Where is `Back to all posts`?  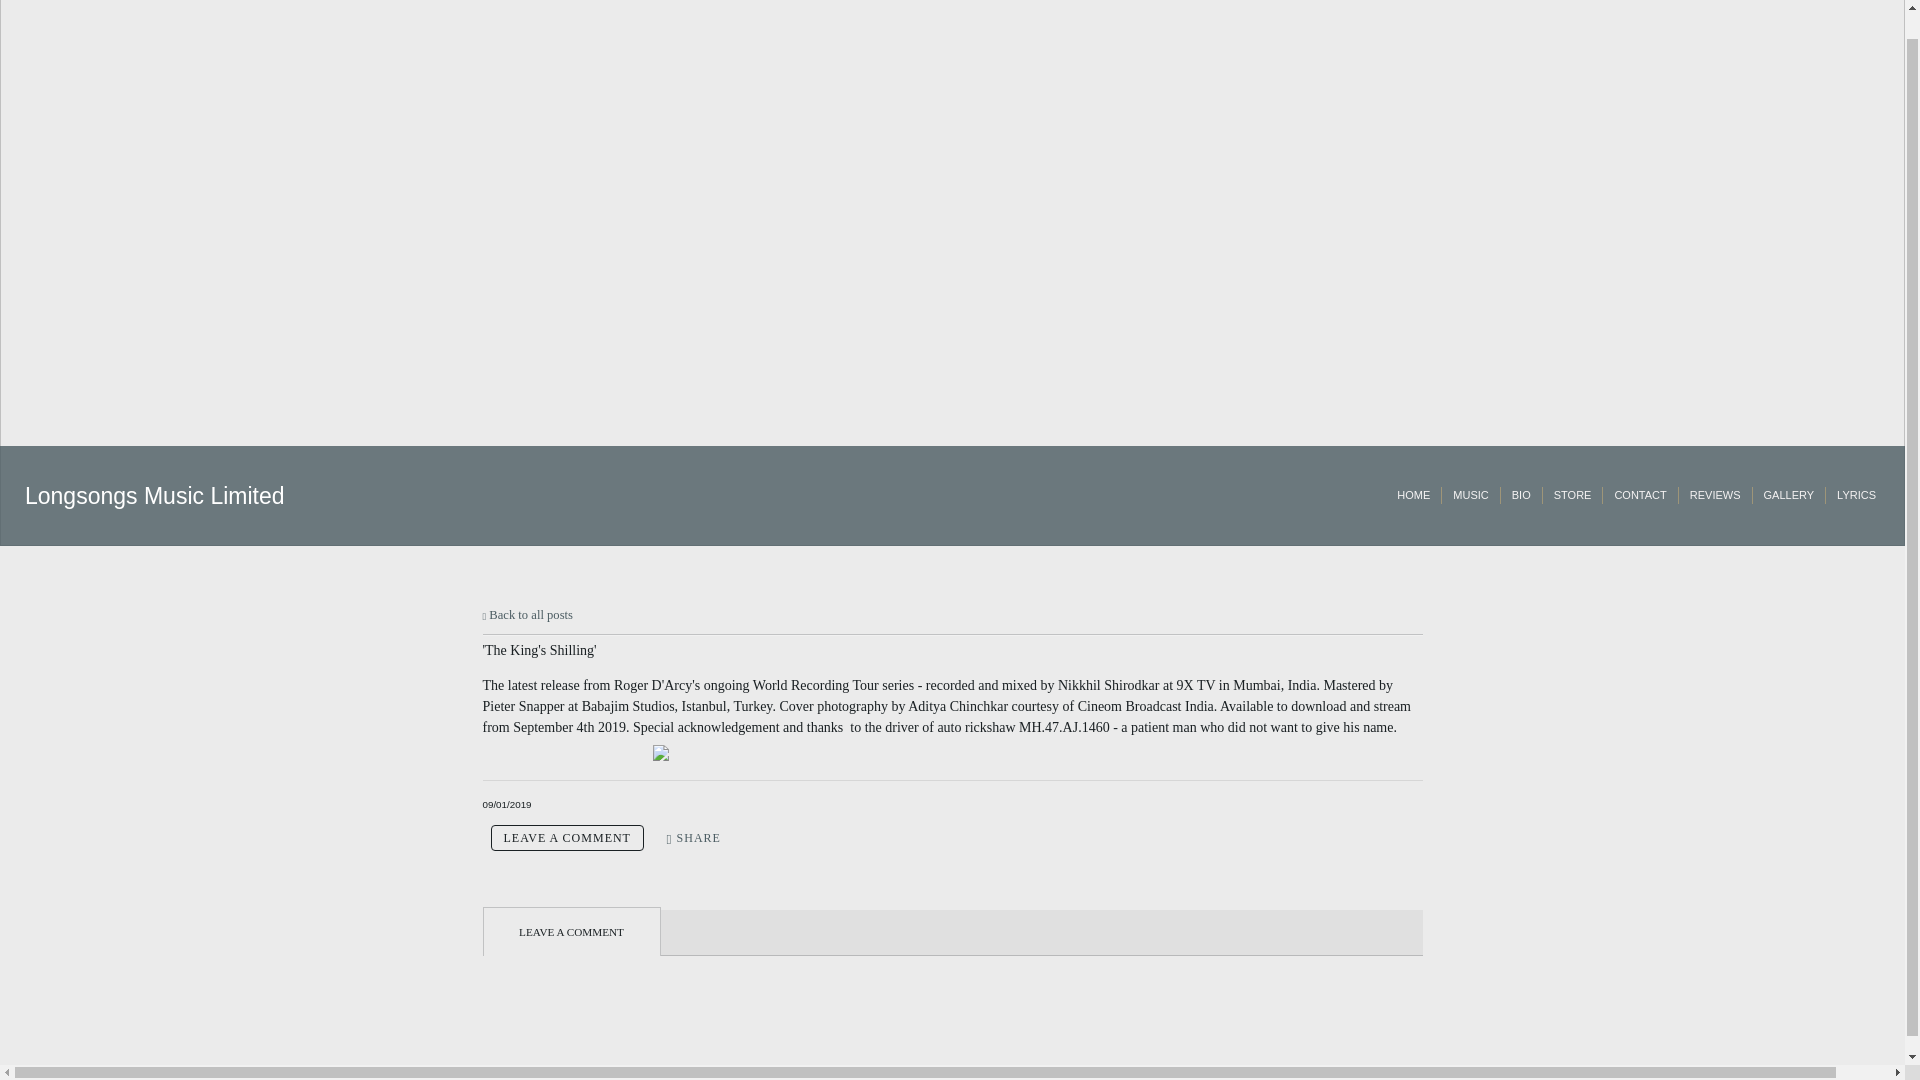 Back to all posts is located at coordinates (526, 615).